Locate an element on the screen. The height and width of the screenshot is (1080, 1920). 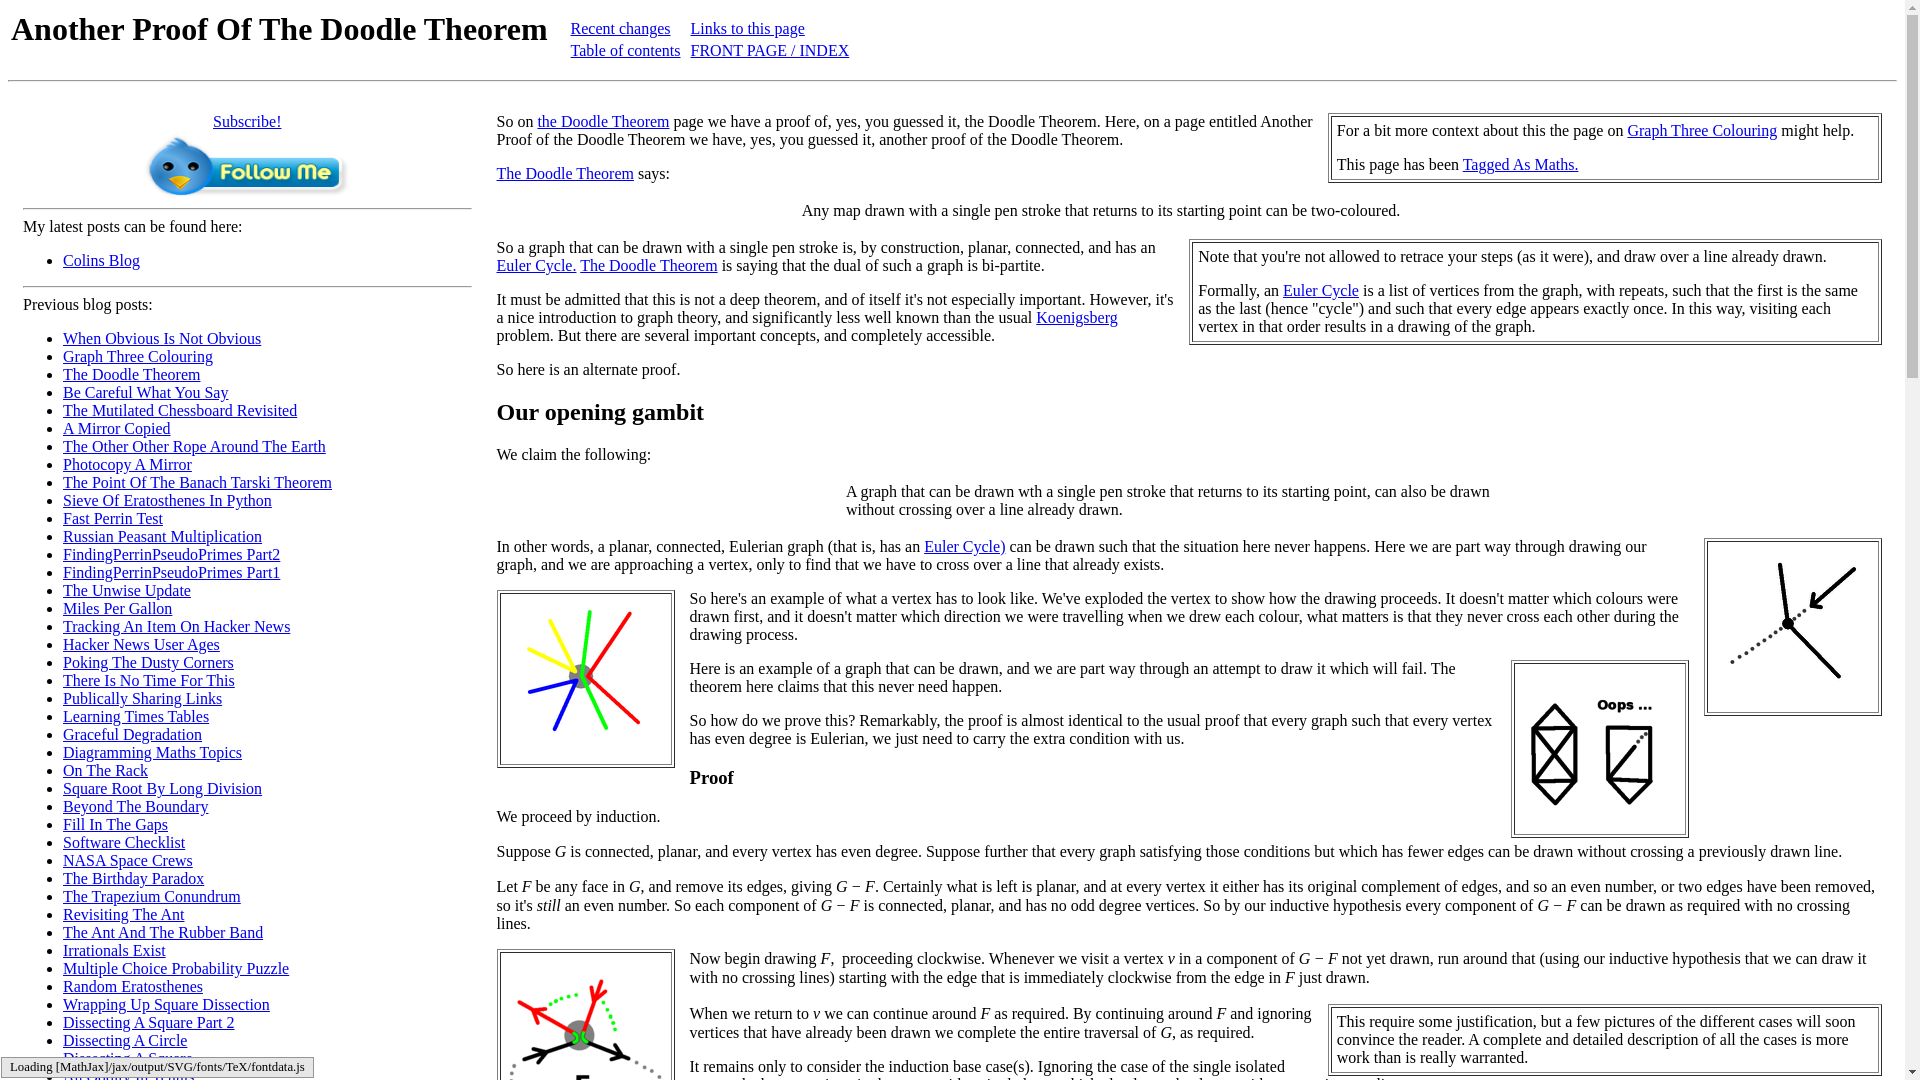
Fill In The Gaps is located at coordinates (116, 824).